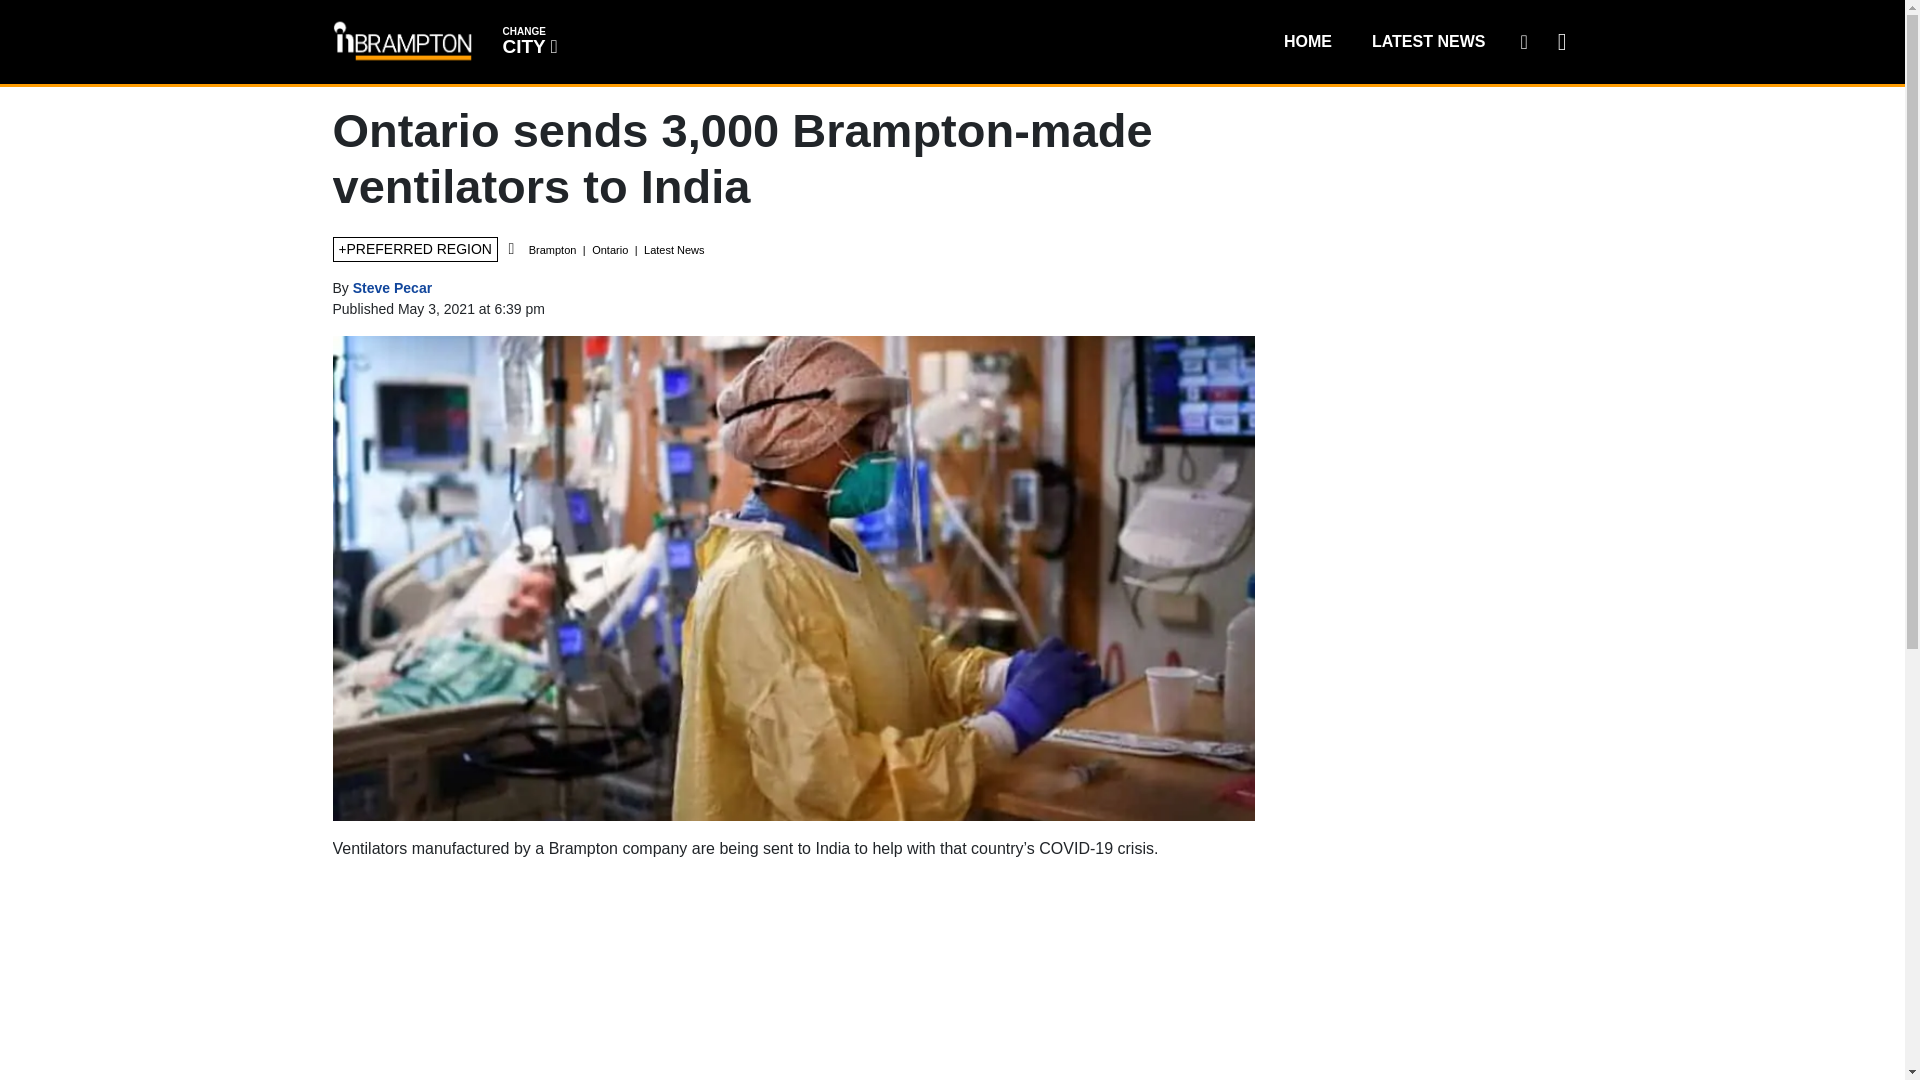  I want to click on LATEST NEWS, so click(1428, 41).